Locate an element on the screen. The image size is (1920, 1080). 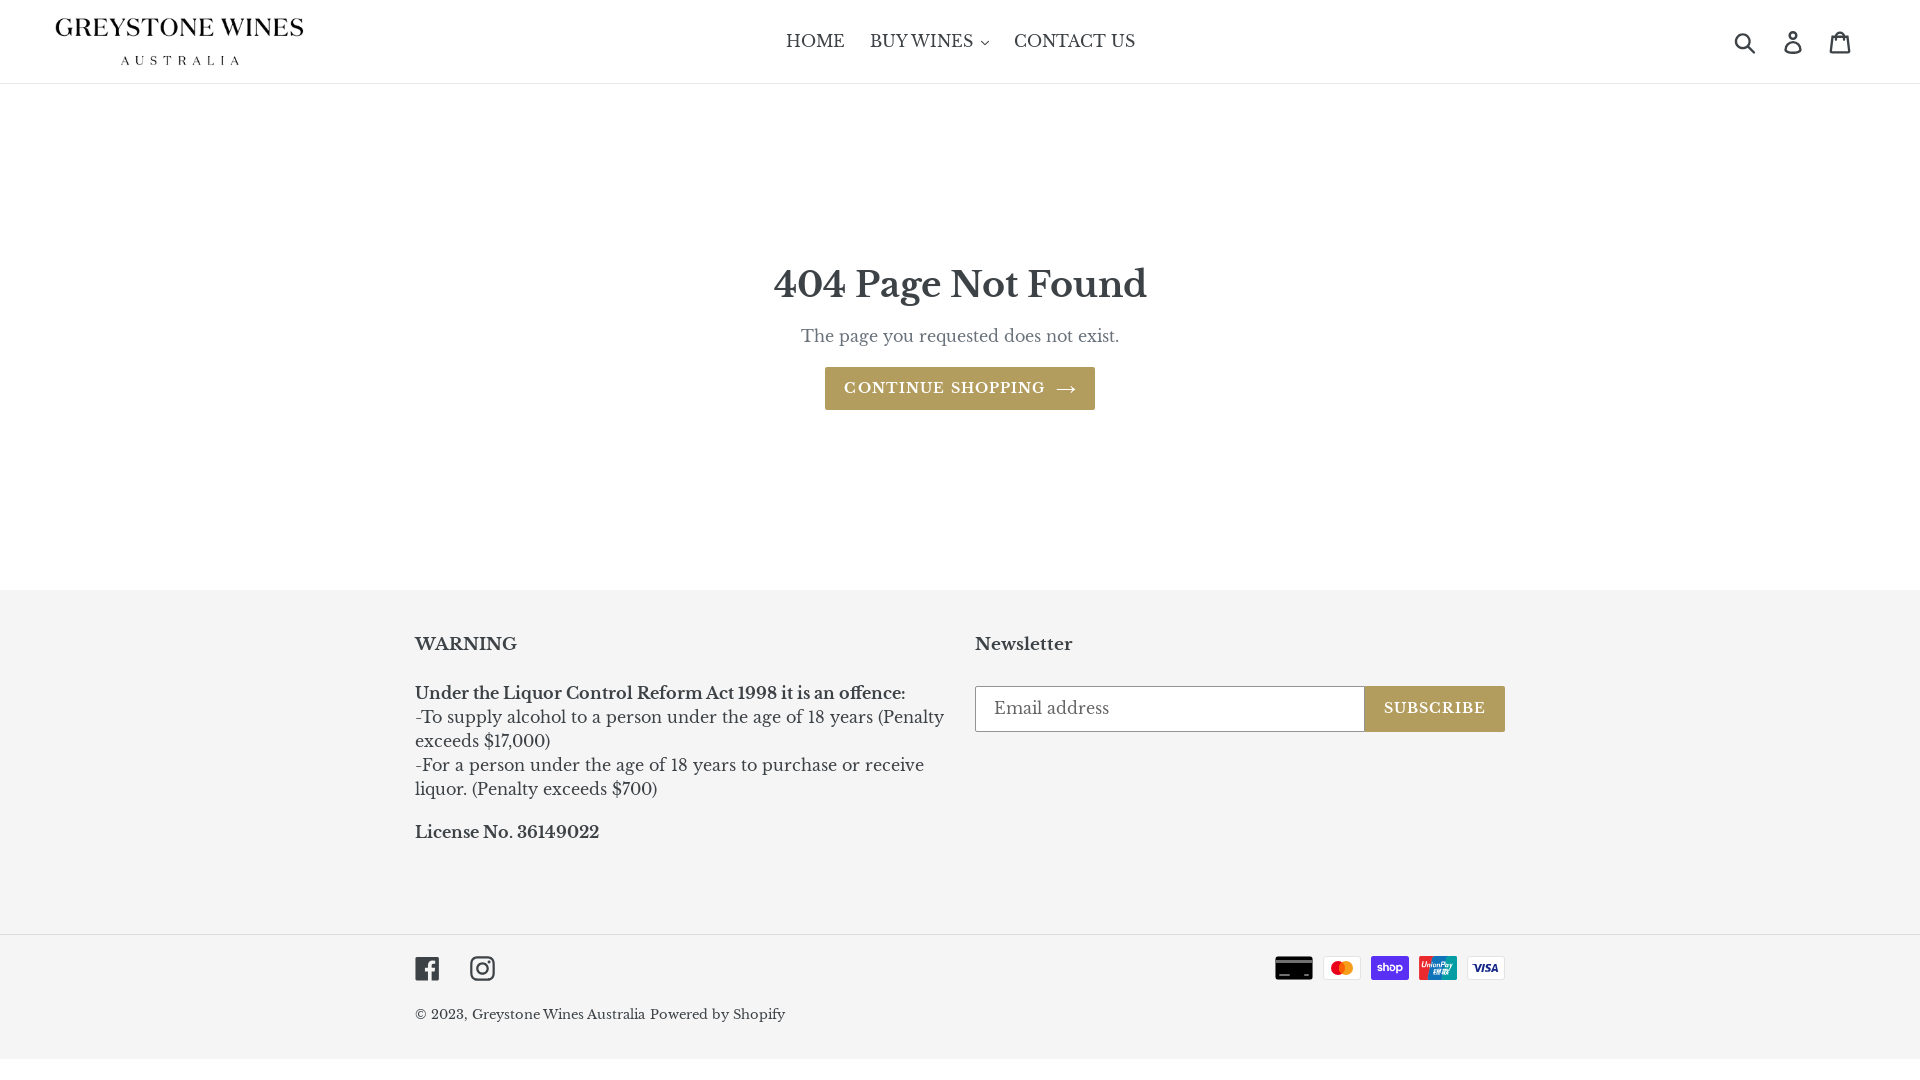
Facebook is located at coordinates (428, 968).